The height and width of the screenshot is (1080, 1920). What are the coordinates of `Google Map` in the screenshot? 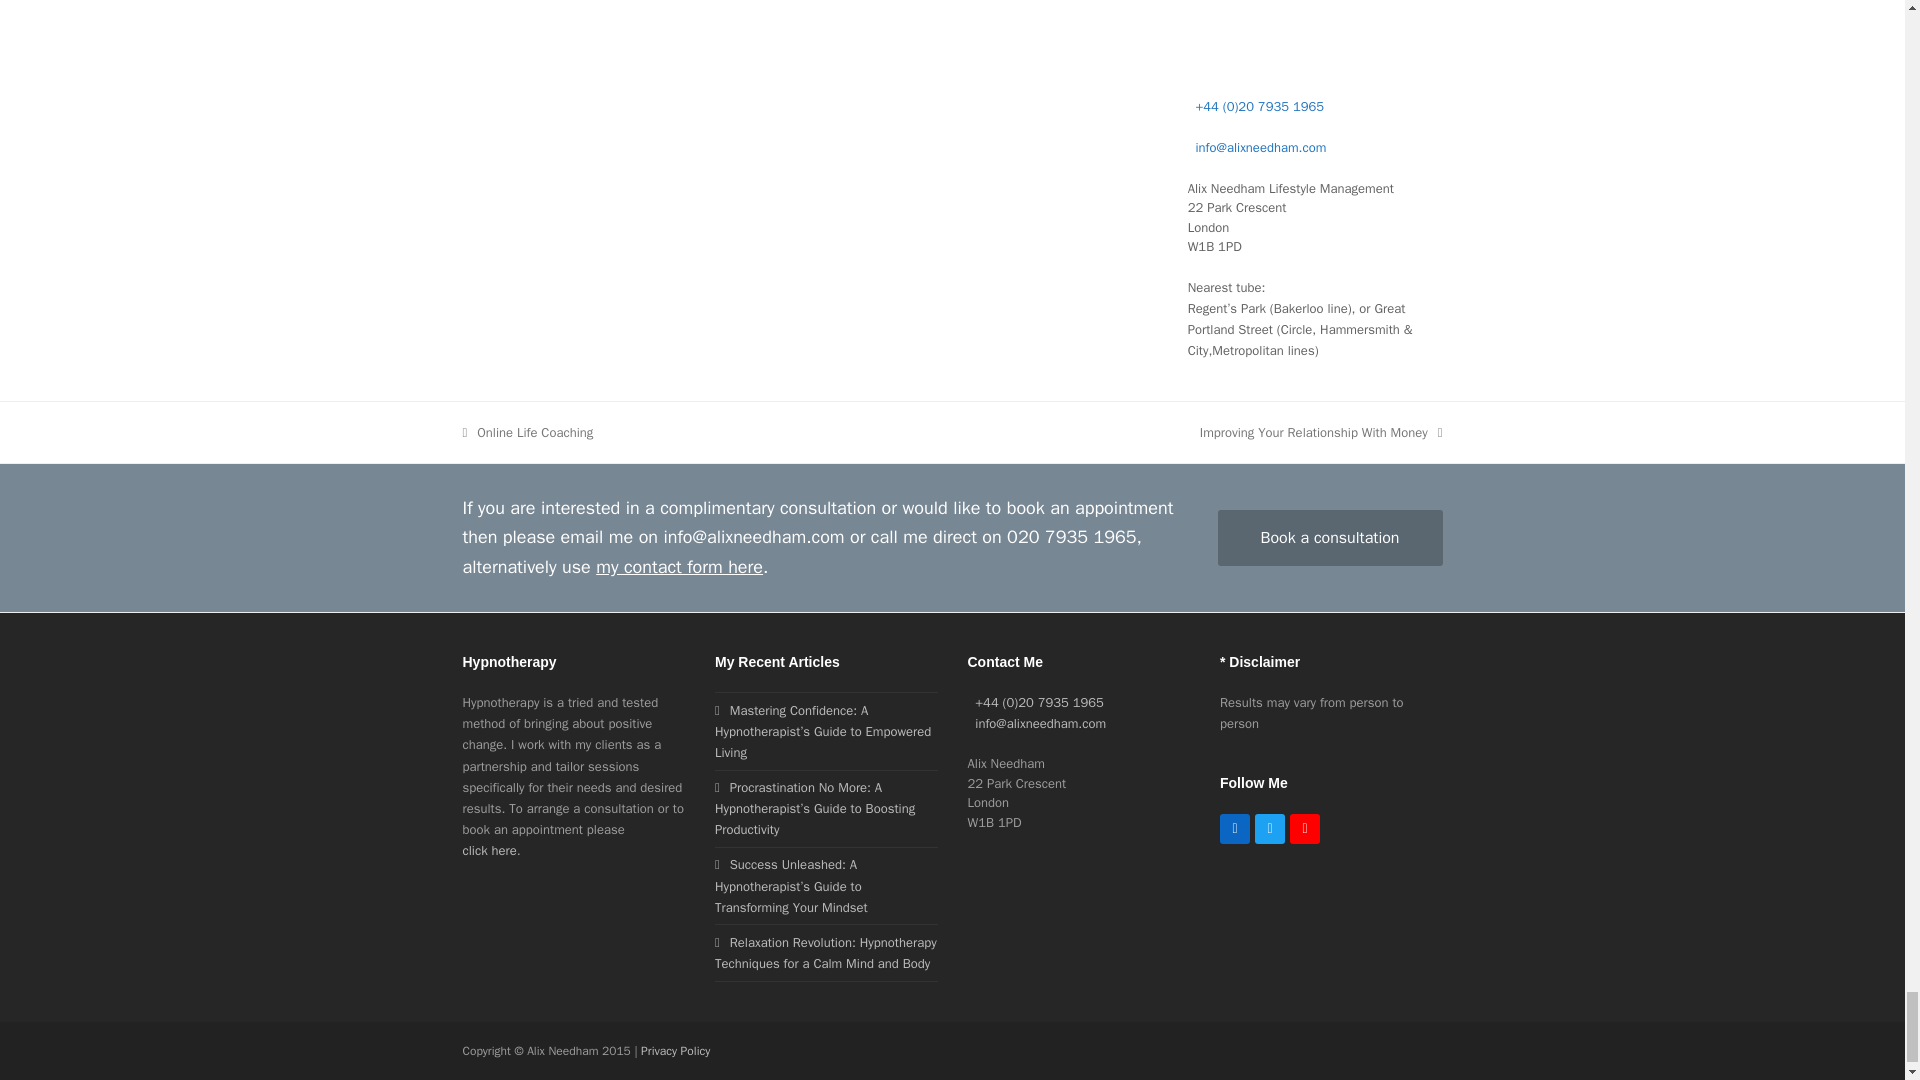 It's located at (1316, 32).